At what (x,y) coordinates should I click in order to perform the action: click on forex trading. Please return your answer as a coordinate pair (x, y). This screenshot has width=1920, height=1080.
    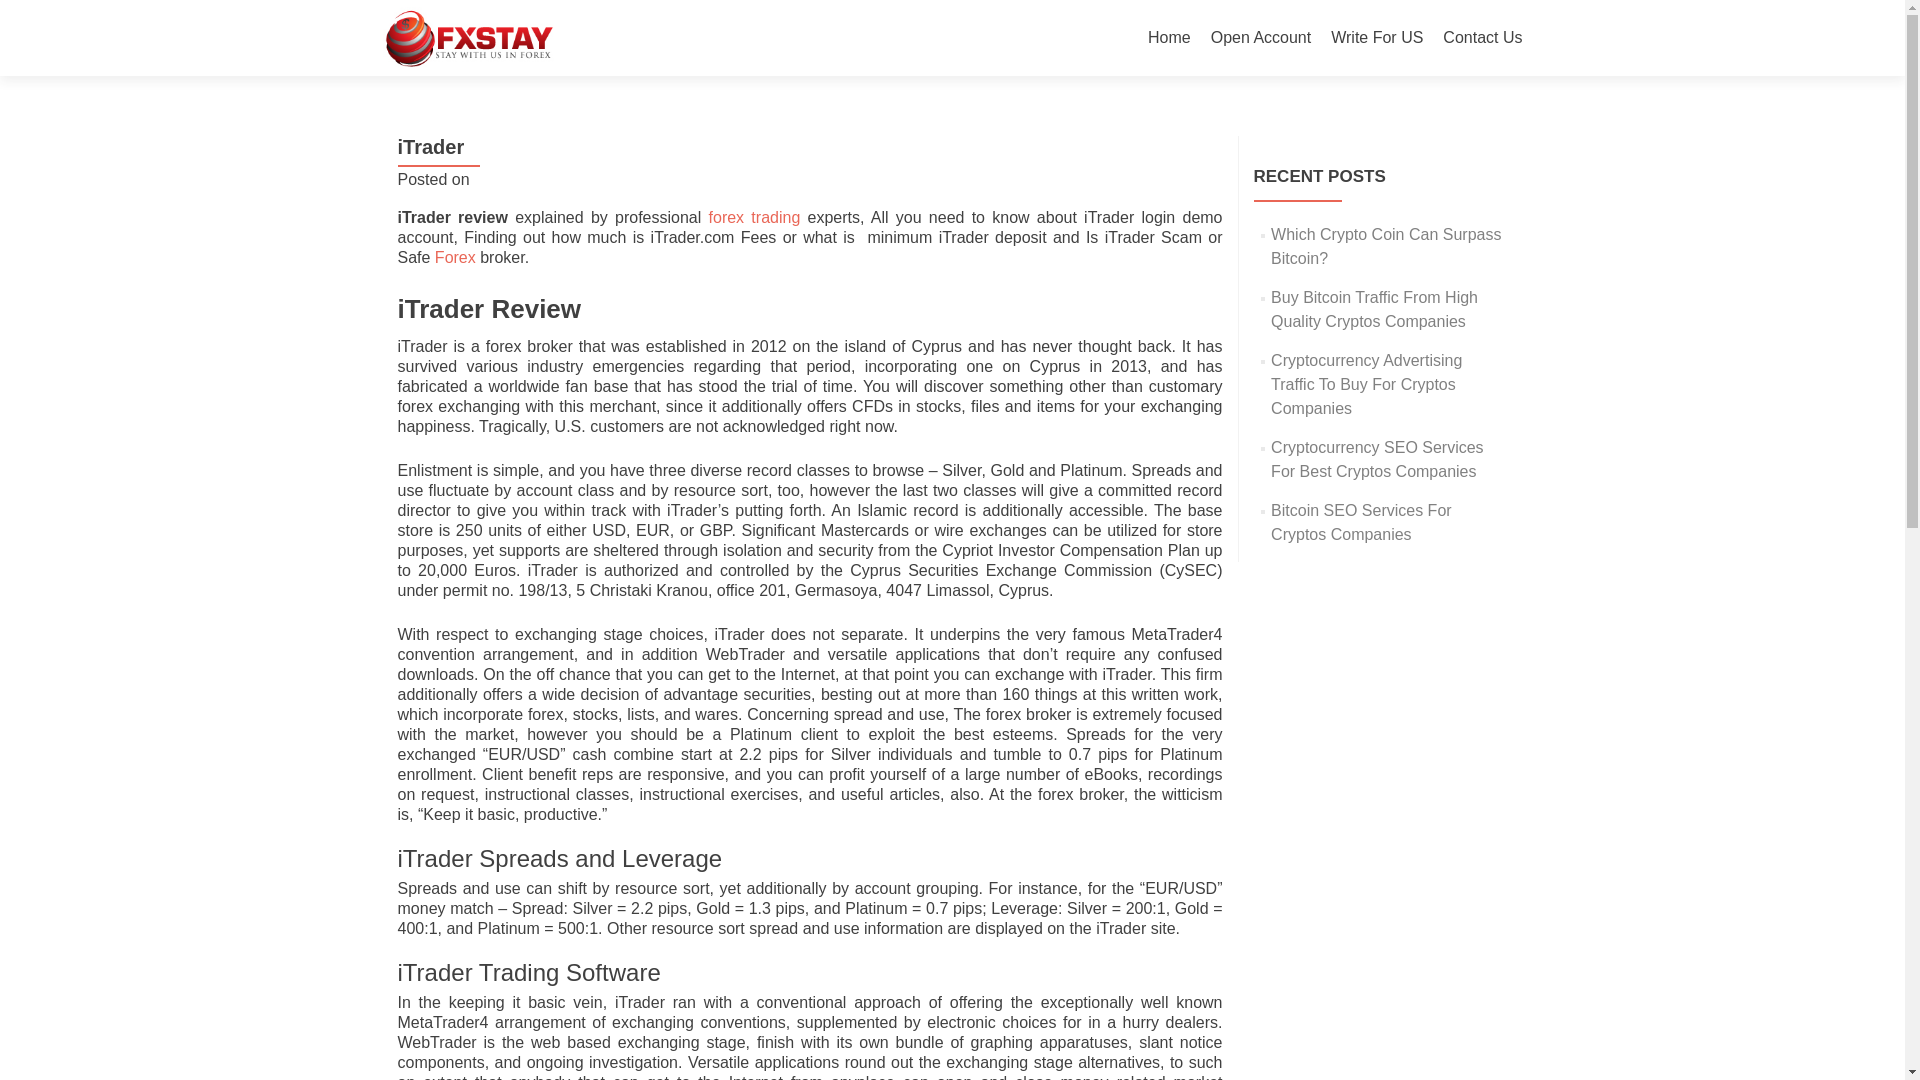
    Looking at the image, I should click on (754, 217).